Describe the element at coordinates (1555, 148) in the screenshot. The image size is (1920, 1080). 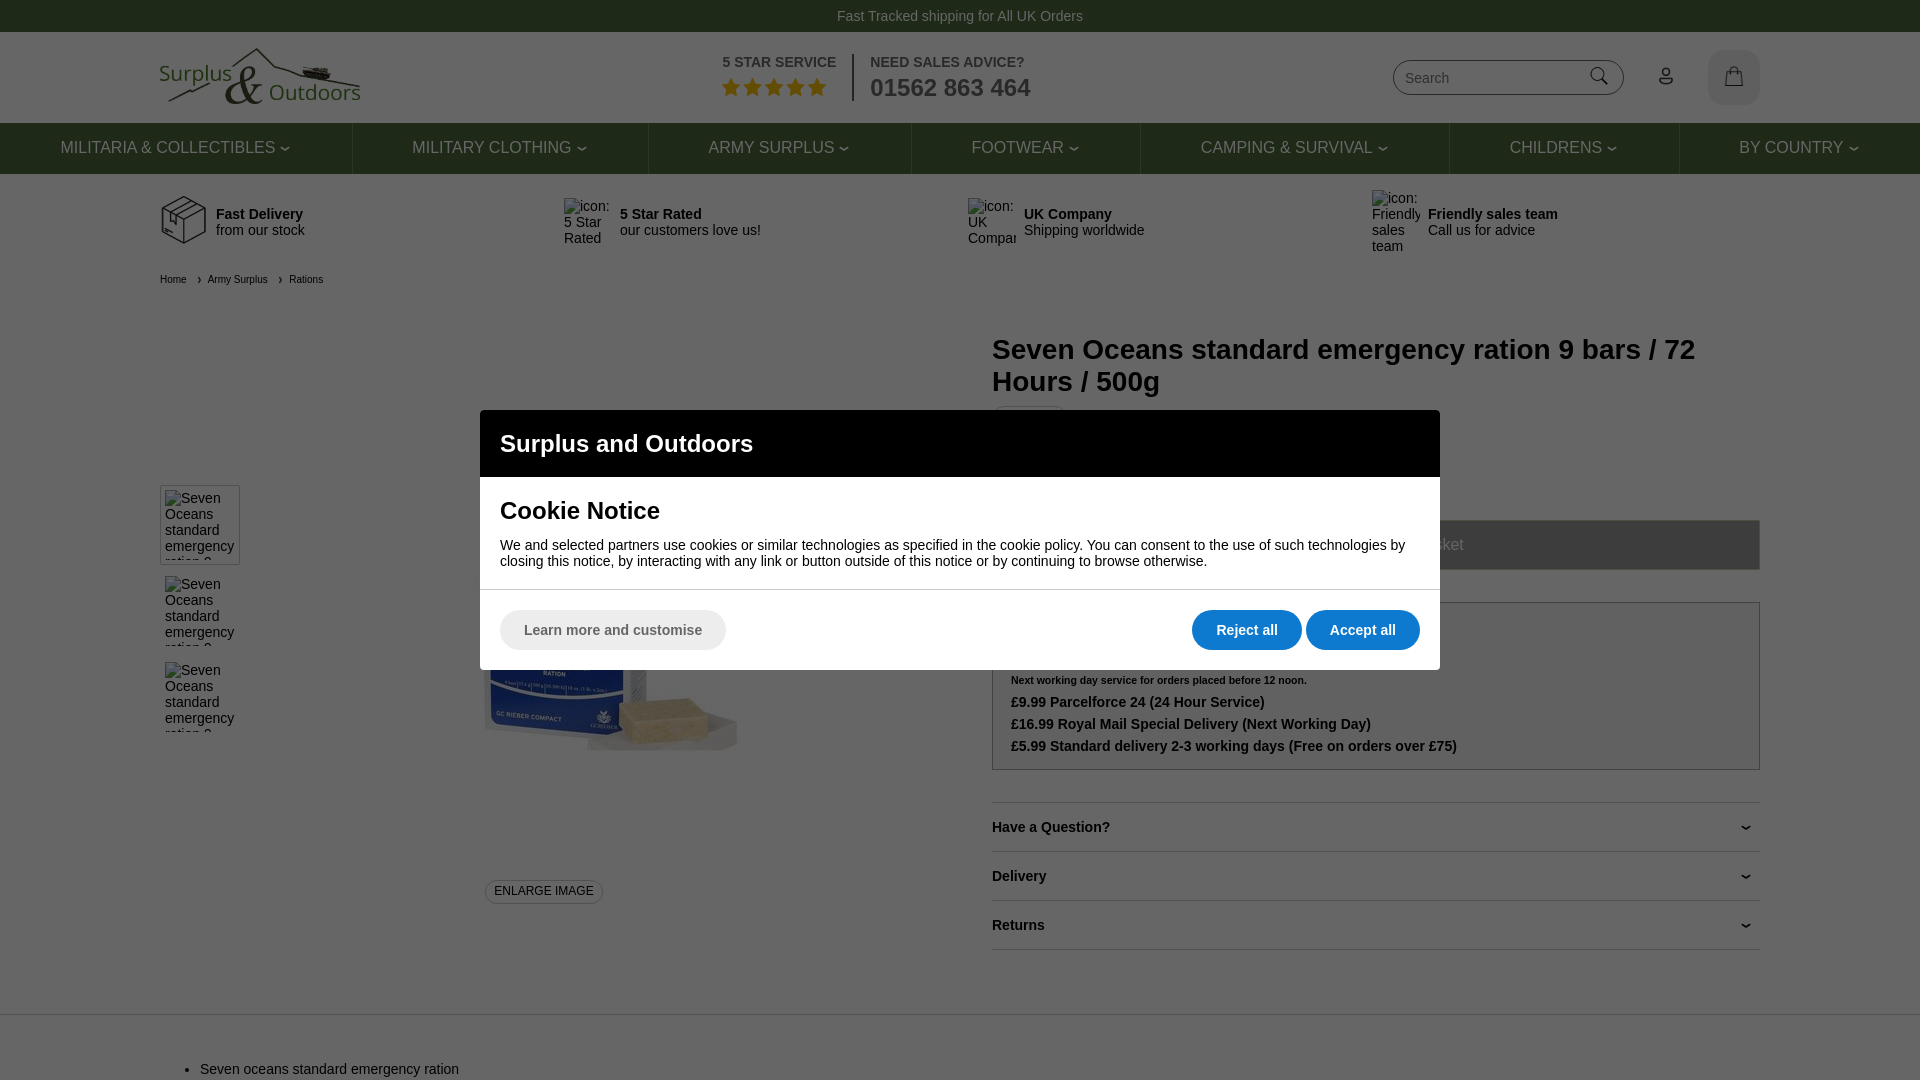
I see `CHILDRENS` at that location.